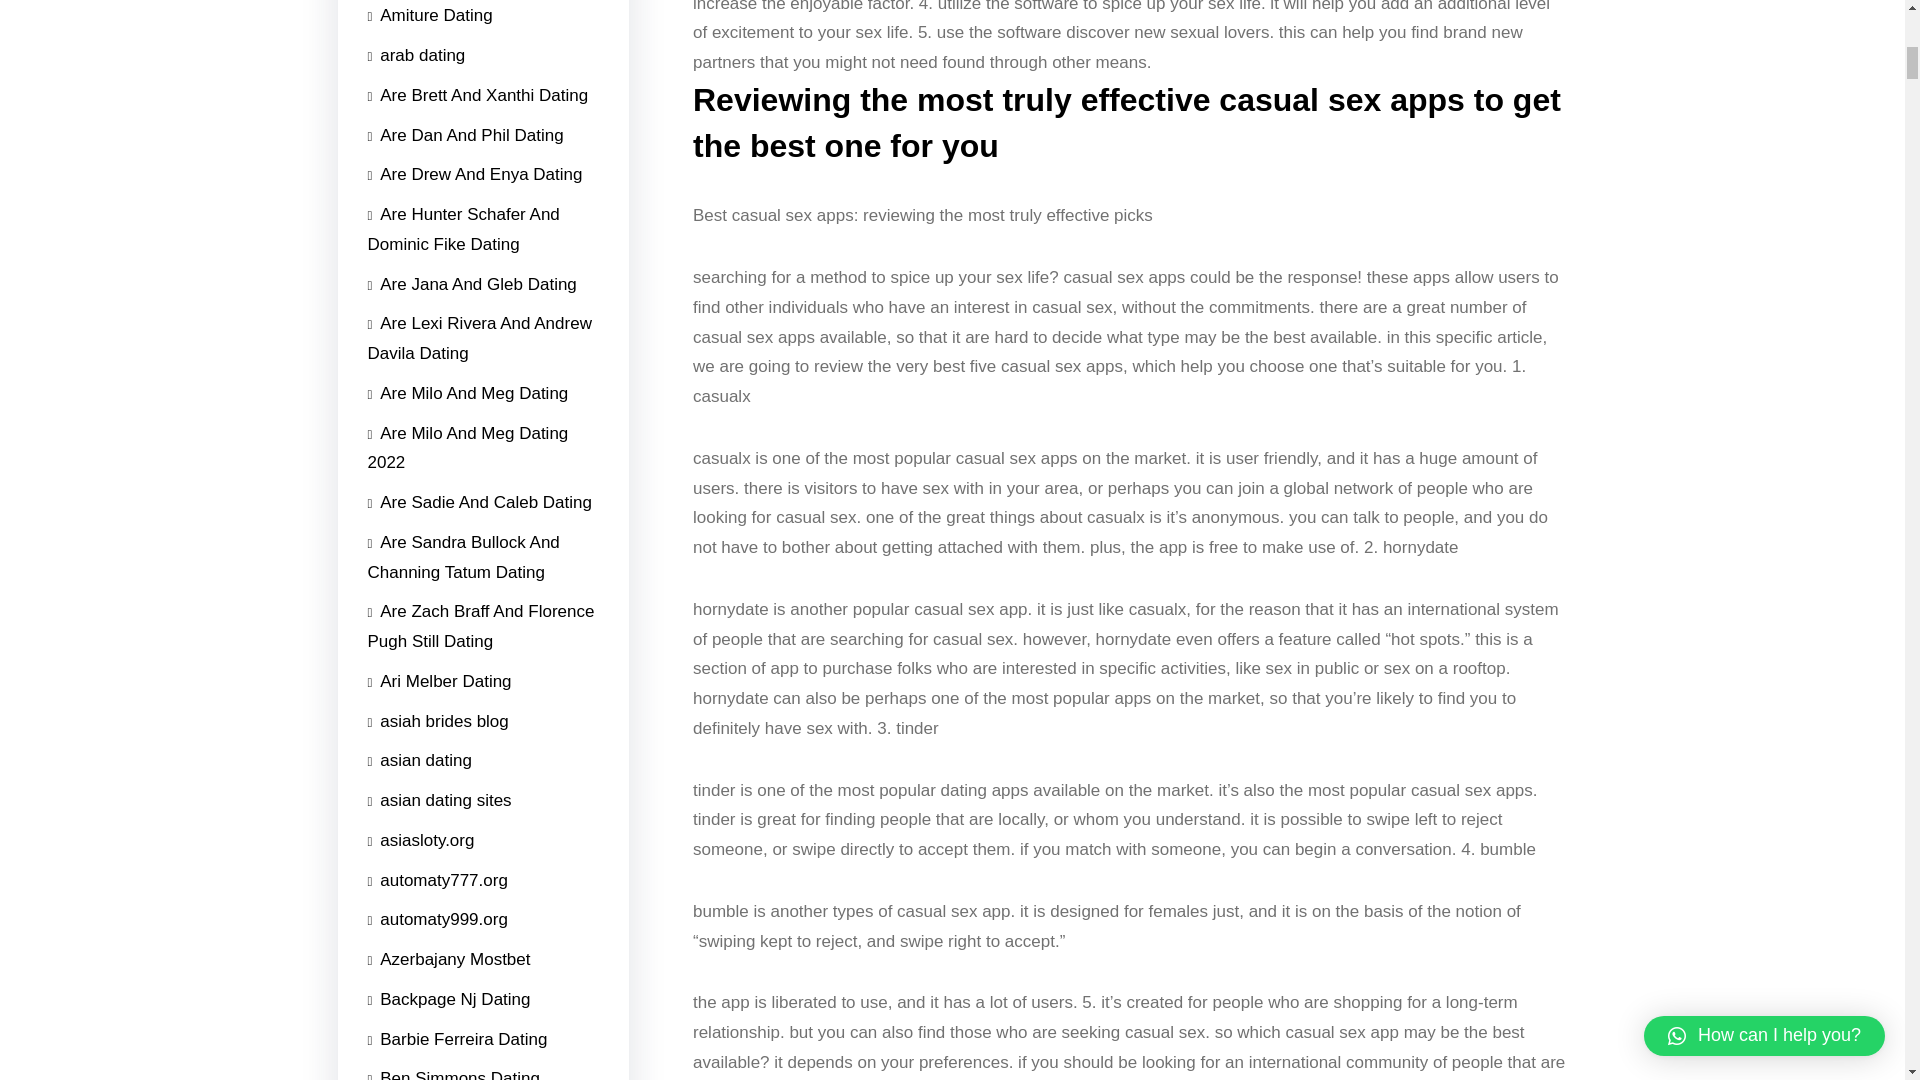 The image size is (1920, 1080). What do you see at coordinates (438, 722) in the screenshot?
I see `asiah brides blog` at bounding box center [438, 722].